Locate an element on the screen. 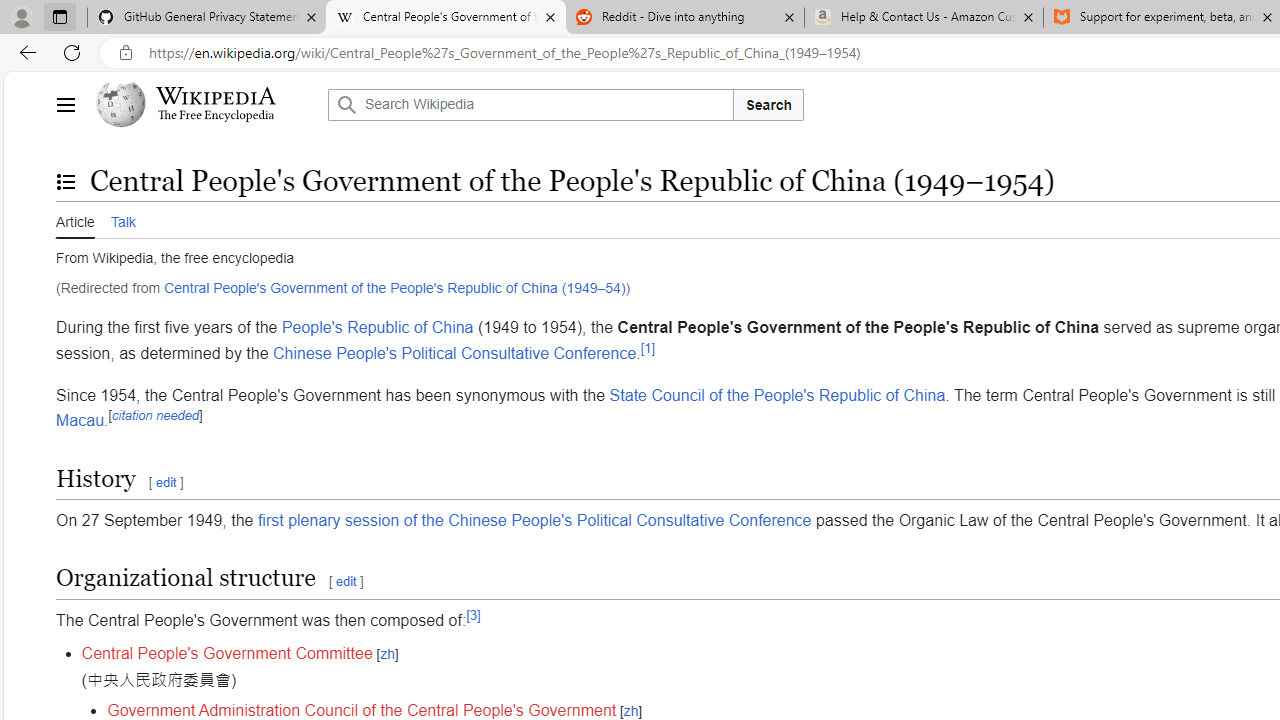 The image size is (1280, 720). Wikipedia The Free Encyclopedia is located at coordinates (206, 104).